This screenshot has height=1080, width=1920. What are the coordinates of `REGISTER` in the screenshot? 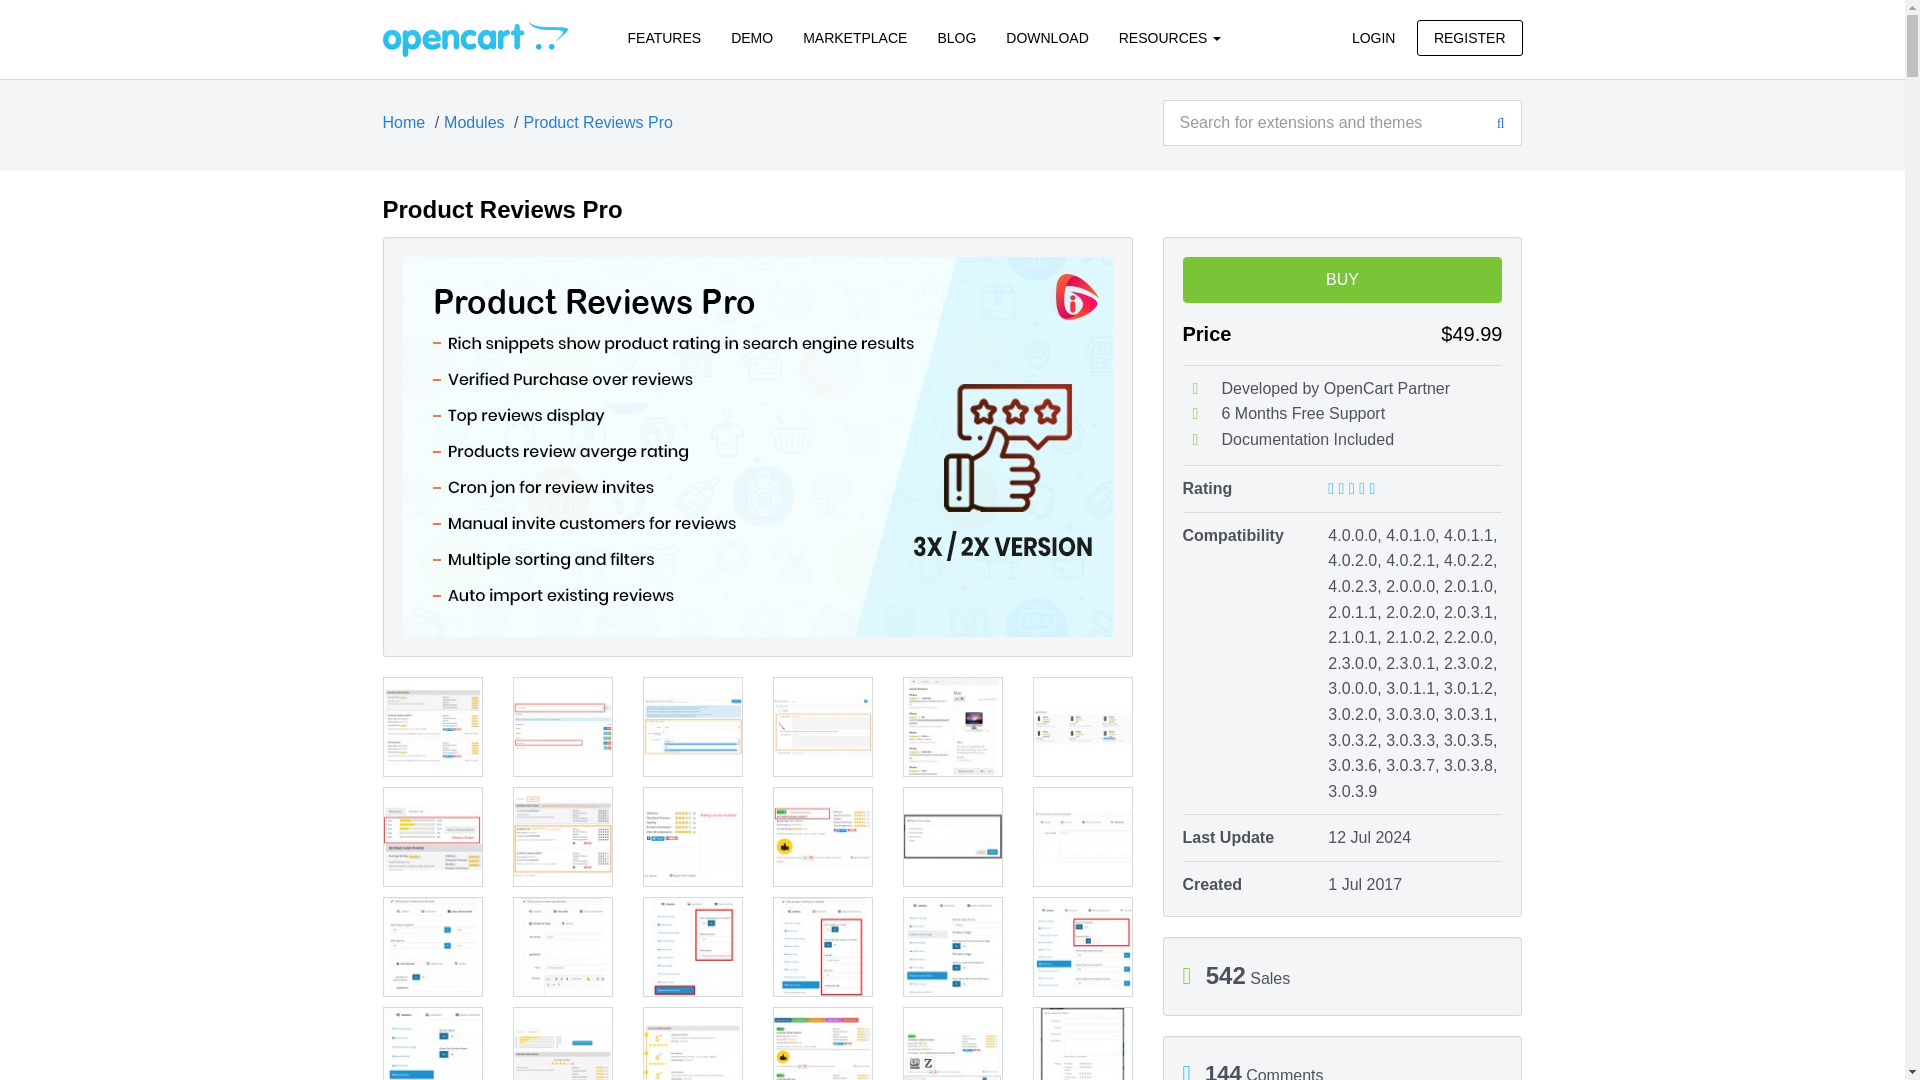 It's located at (1469, 38).